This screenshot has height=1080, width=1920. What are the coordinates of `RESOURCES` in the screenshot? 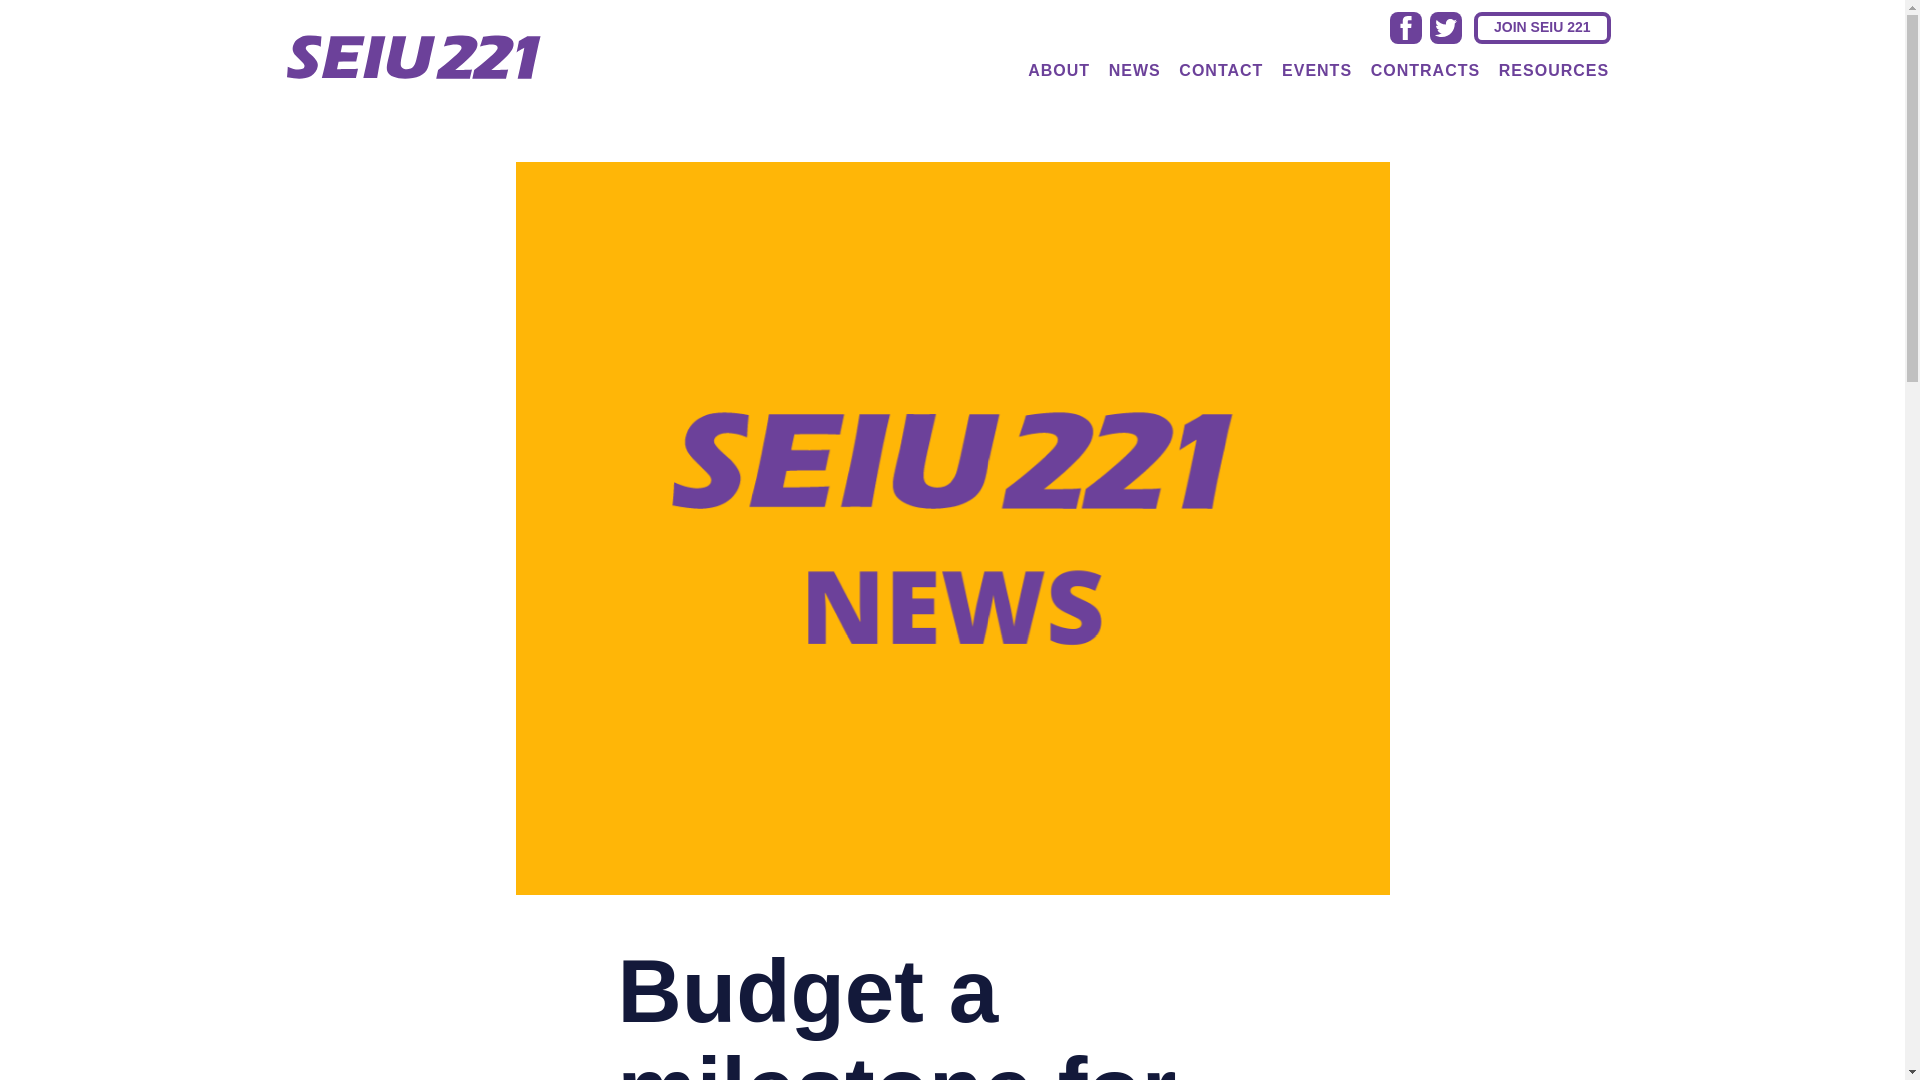 It's located at (1554, 70).